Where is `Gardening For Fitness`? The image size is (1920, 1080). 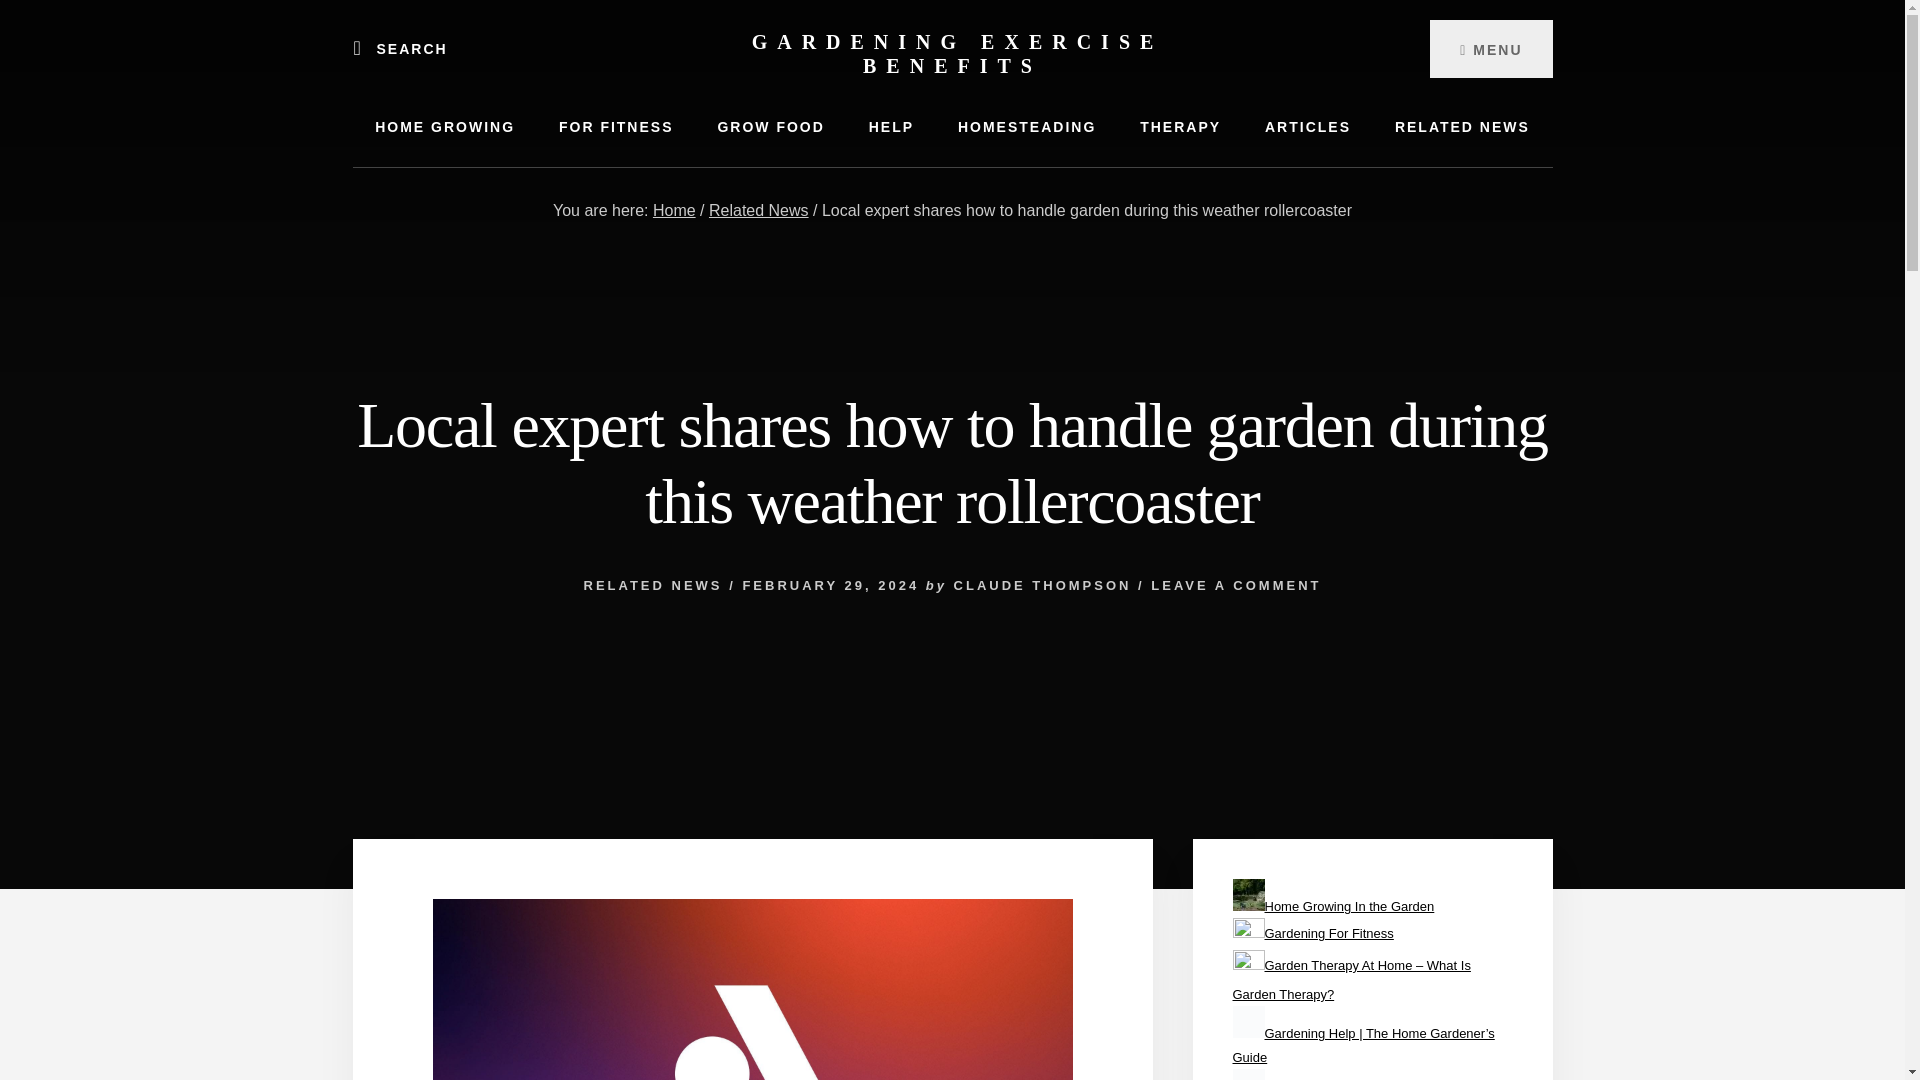 Gardening For Fitness is located at coordinates (1328, 932).